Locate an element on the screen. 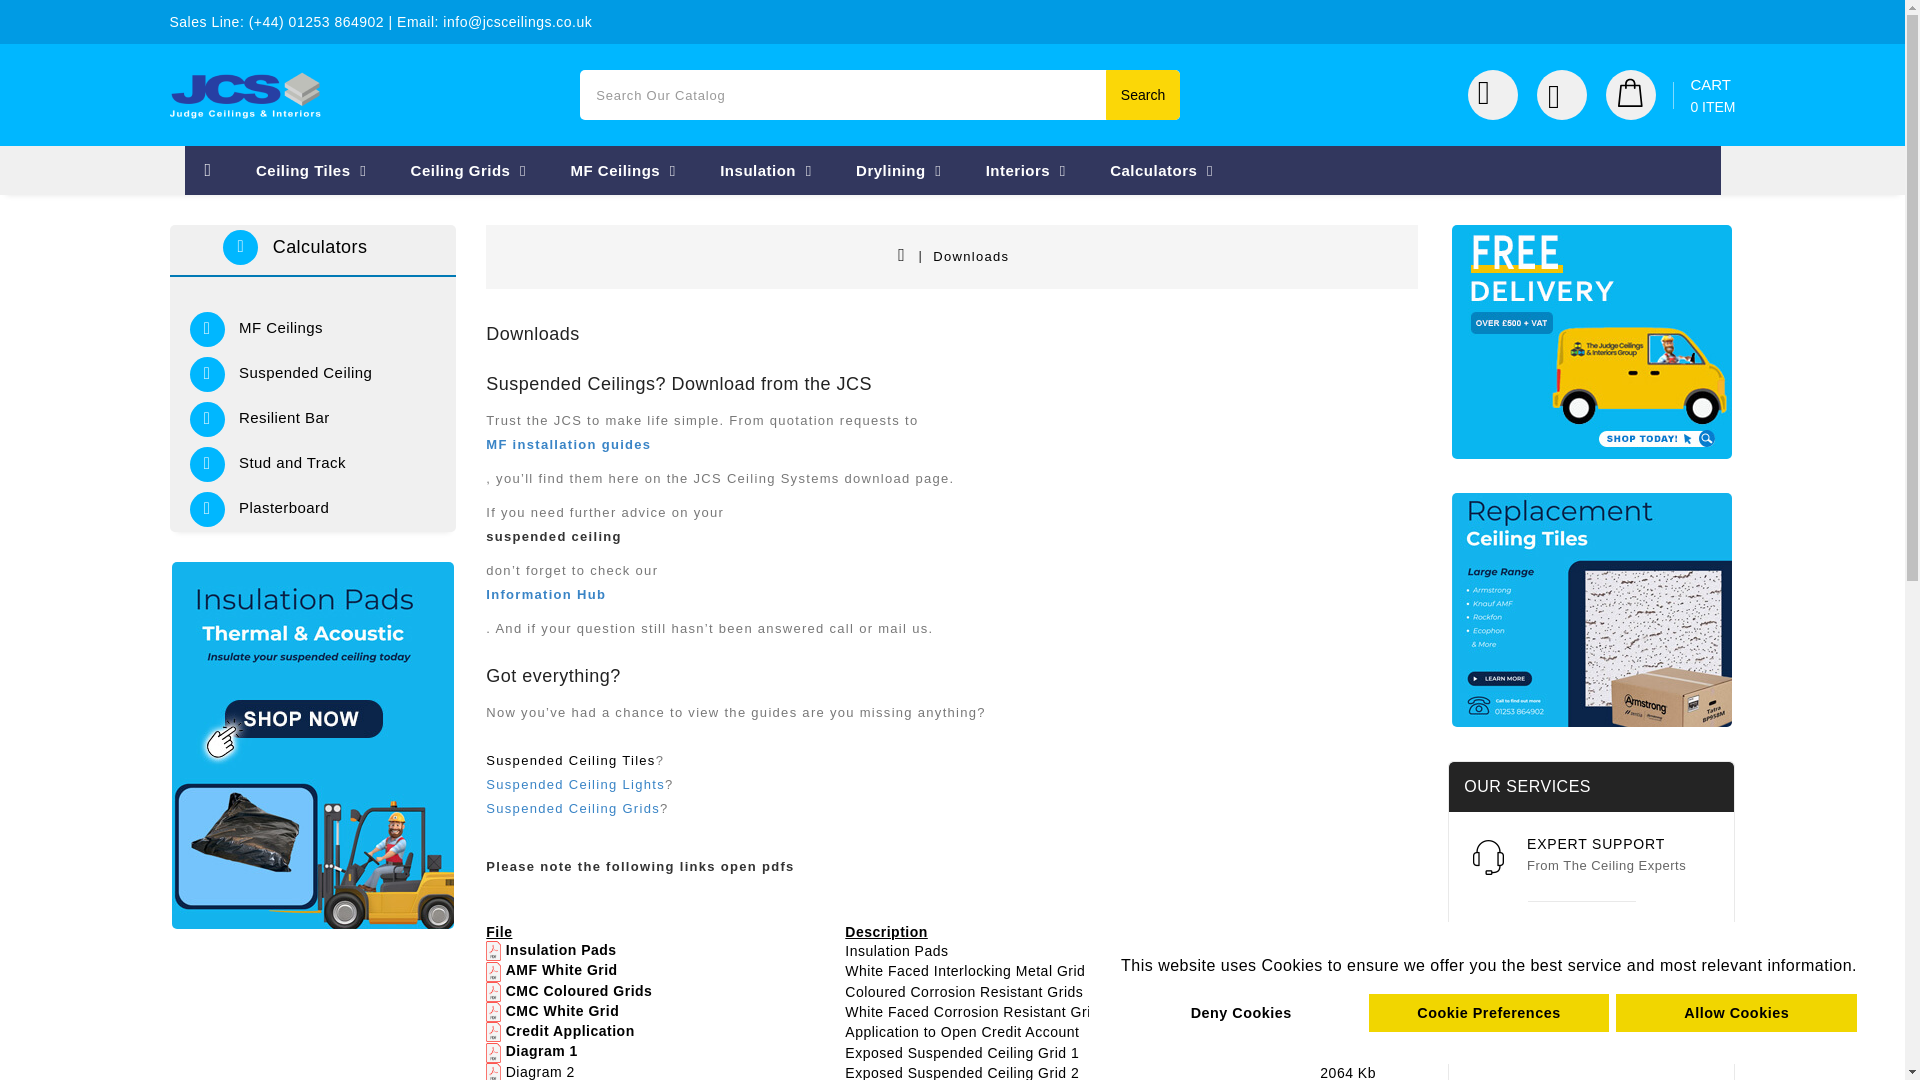 The height and width of the screenshot is (1080, 1920). Account is located at coordinates (246, 95).